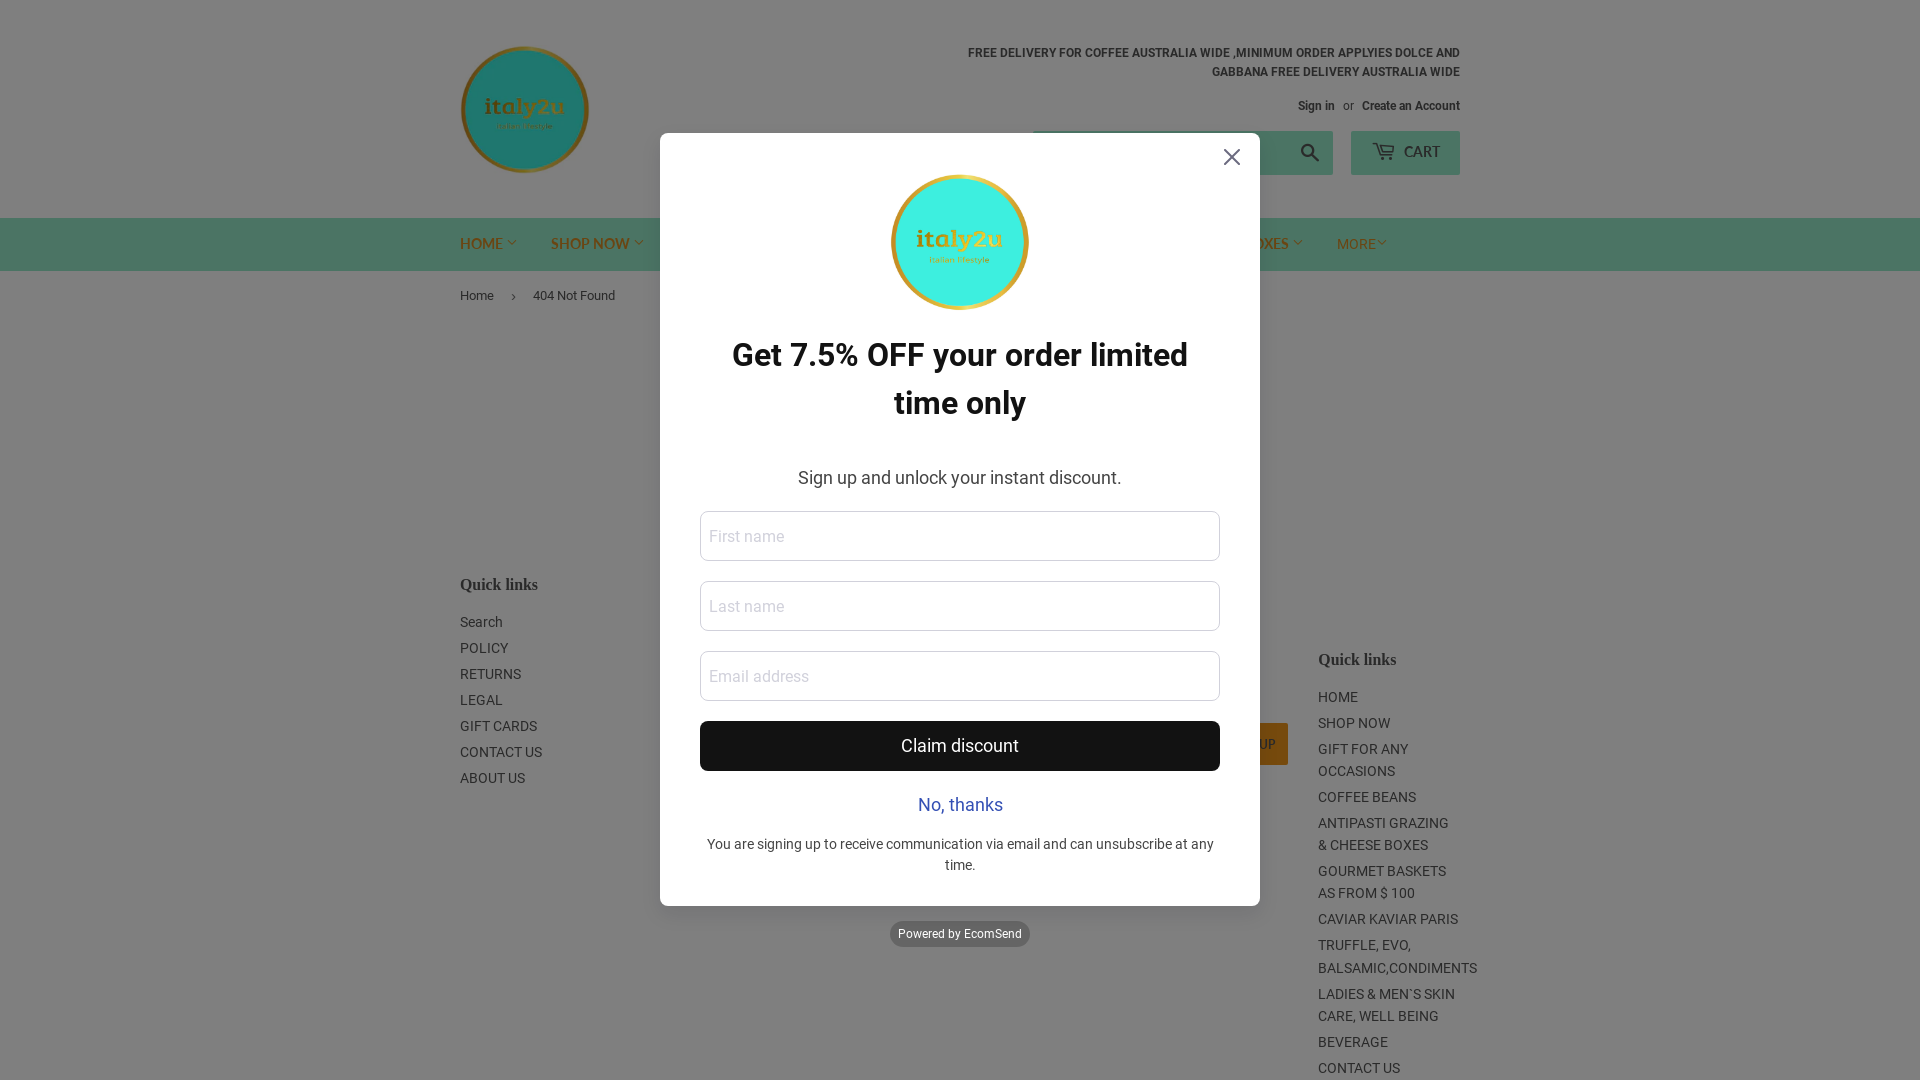 The image size is (1920, 1080). What do you see at coordinates (1398, 956) in the screenshot?
I see `TRUFFLE, EVO, BALSAMIC,CONDIMENTS` at bounding box center [1398, 956].